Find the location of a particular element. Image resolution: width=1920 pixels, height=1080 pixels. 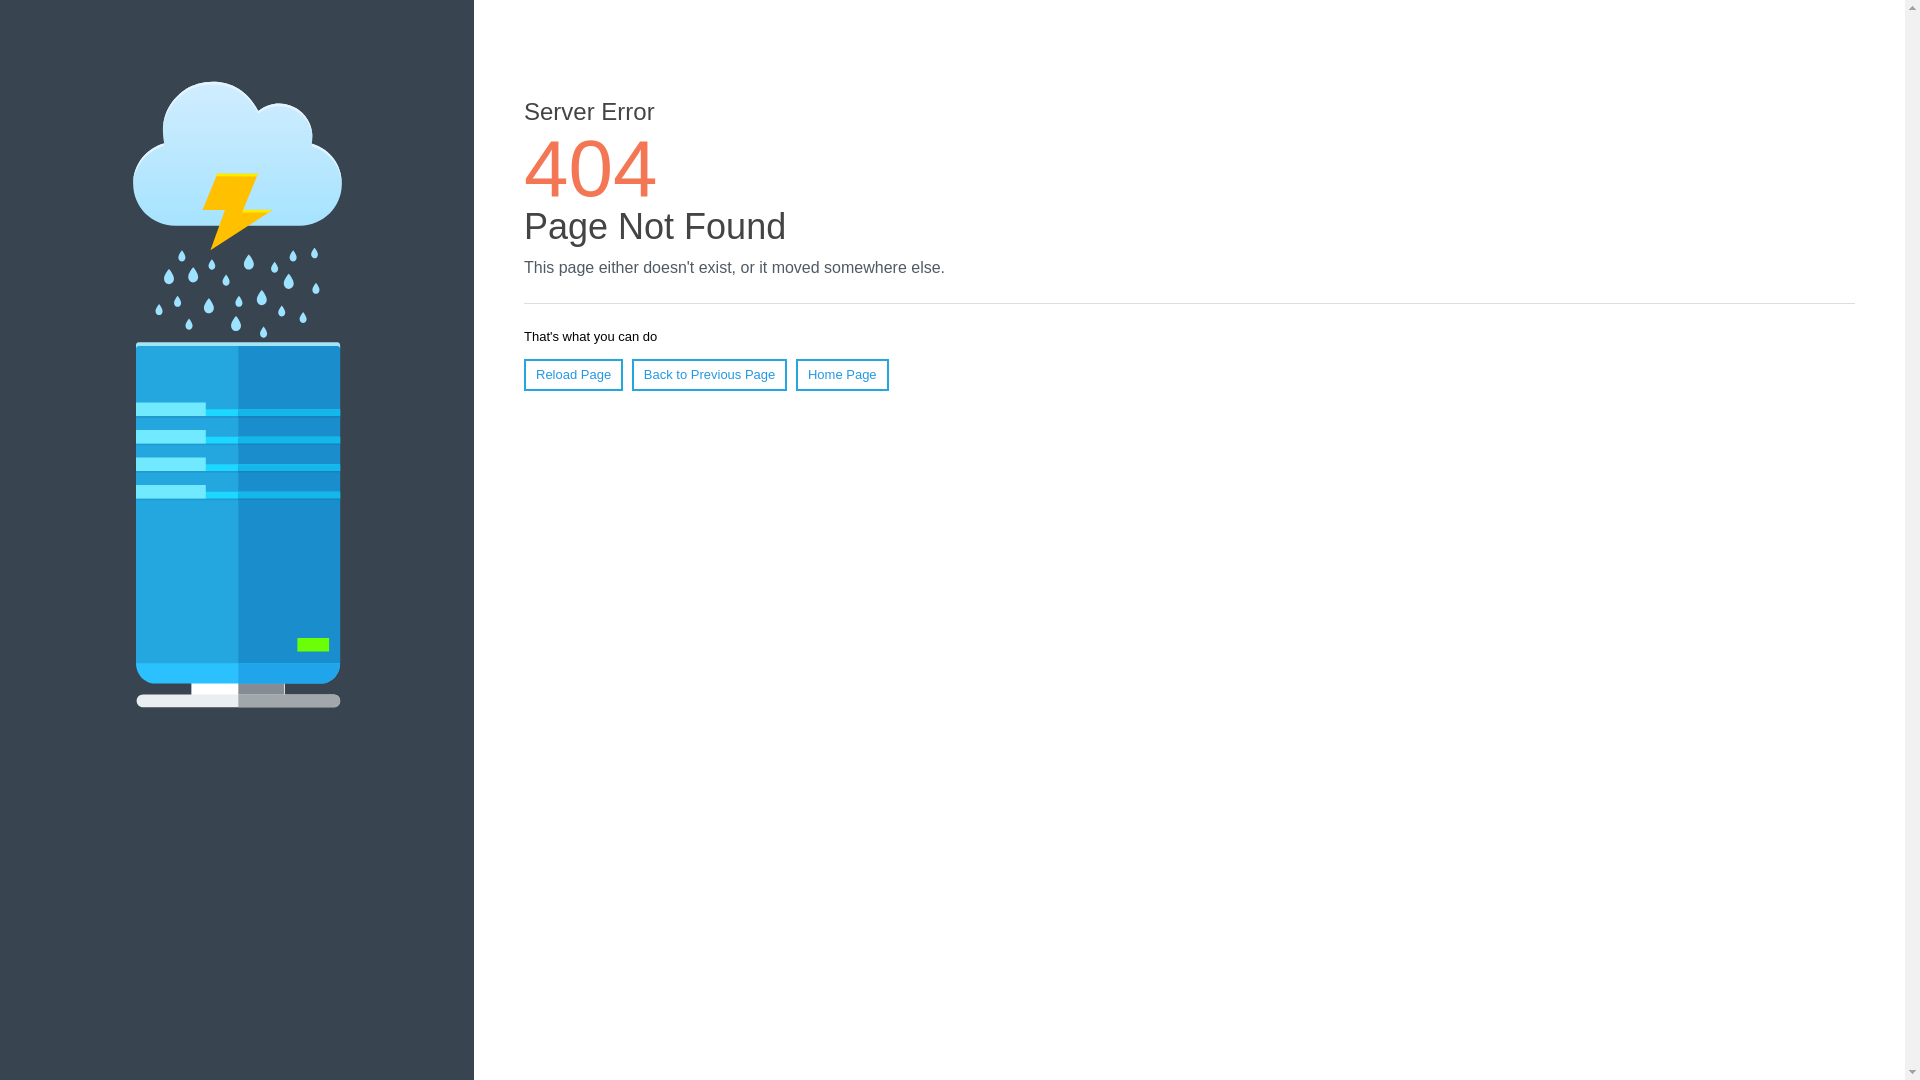

Reload Page is located at coordinates (574, 375).